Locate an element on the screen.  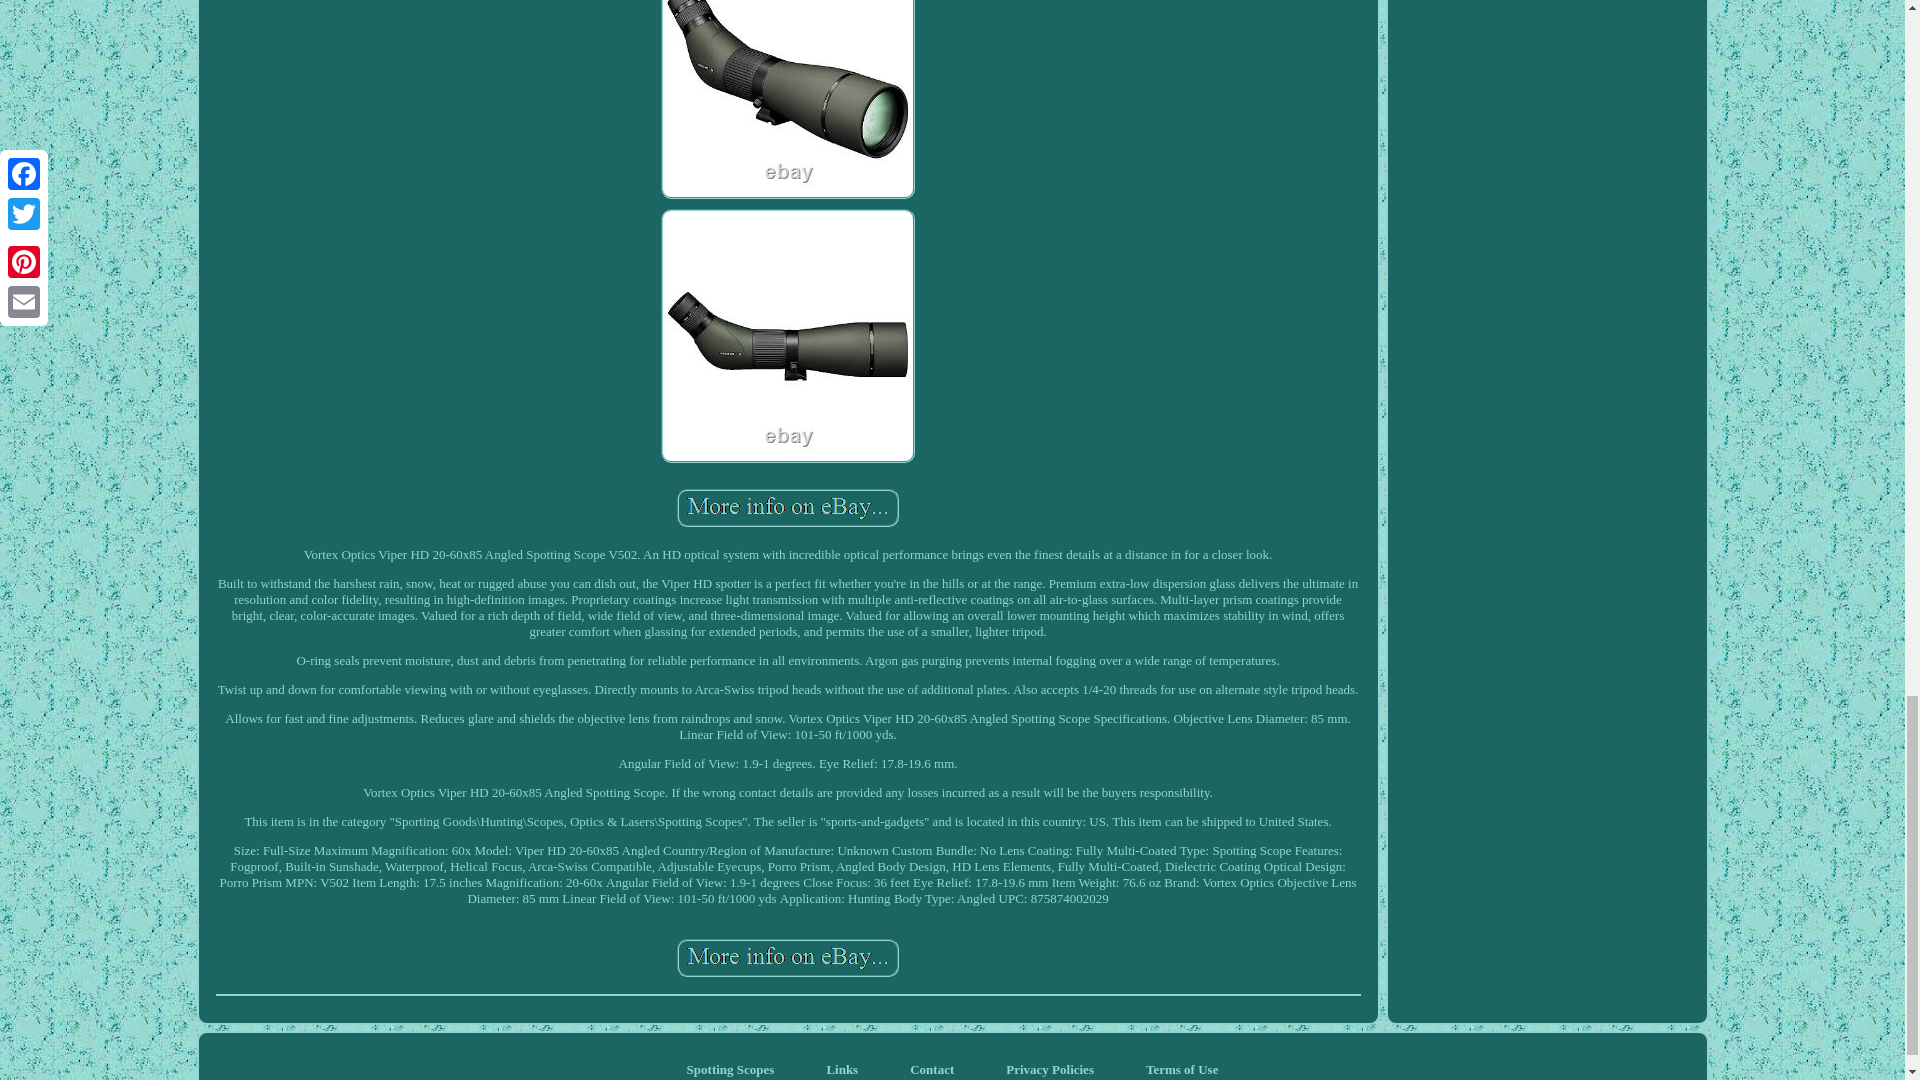
Vortex Optics Viper HD 20-60x85 Angled Spotting Scope V502 is located at coordinates (788, 335).